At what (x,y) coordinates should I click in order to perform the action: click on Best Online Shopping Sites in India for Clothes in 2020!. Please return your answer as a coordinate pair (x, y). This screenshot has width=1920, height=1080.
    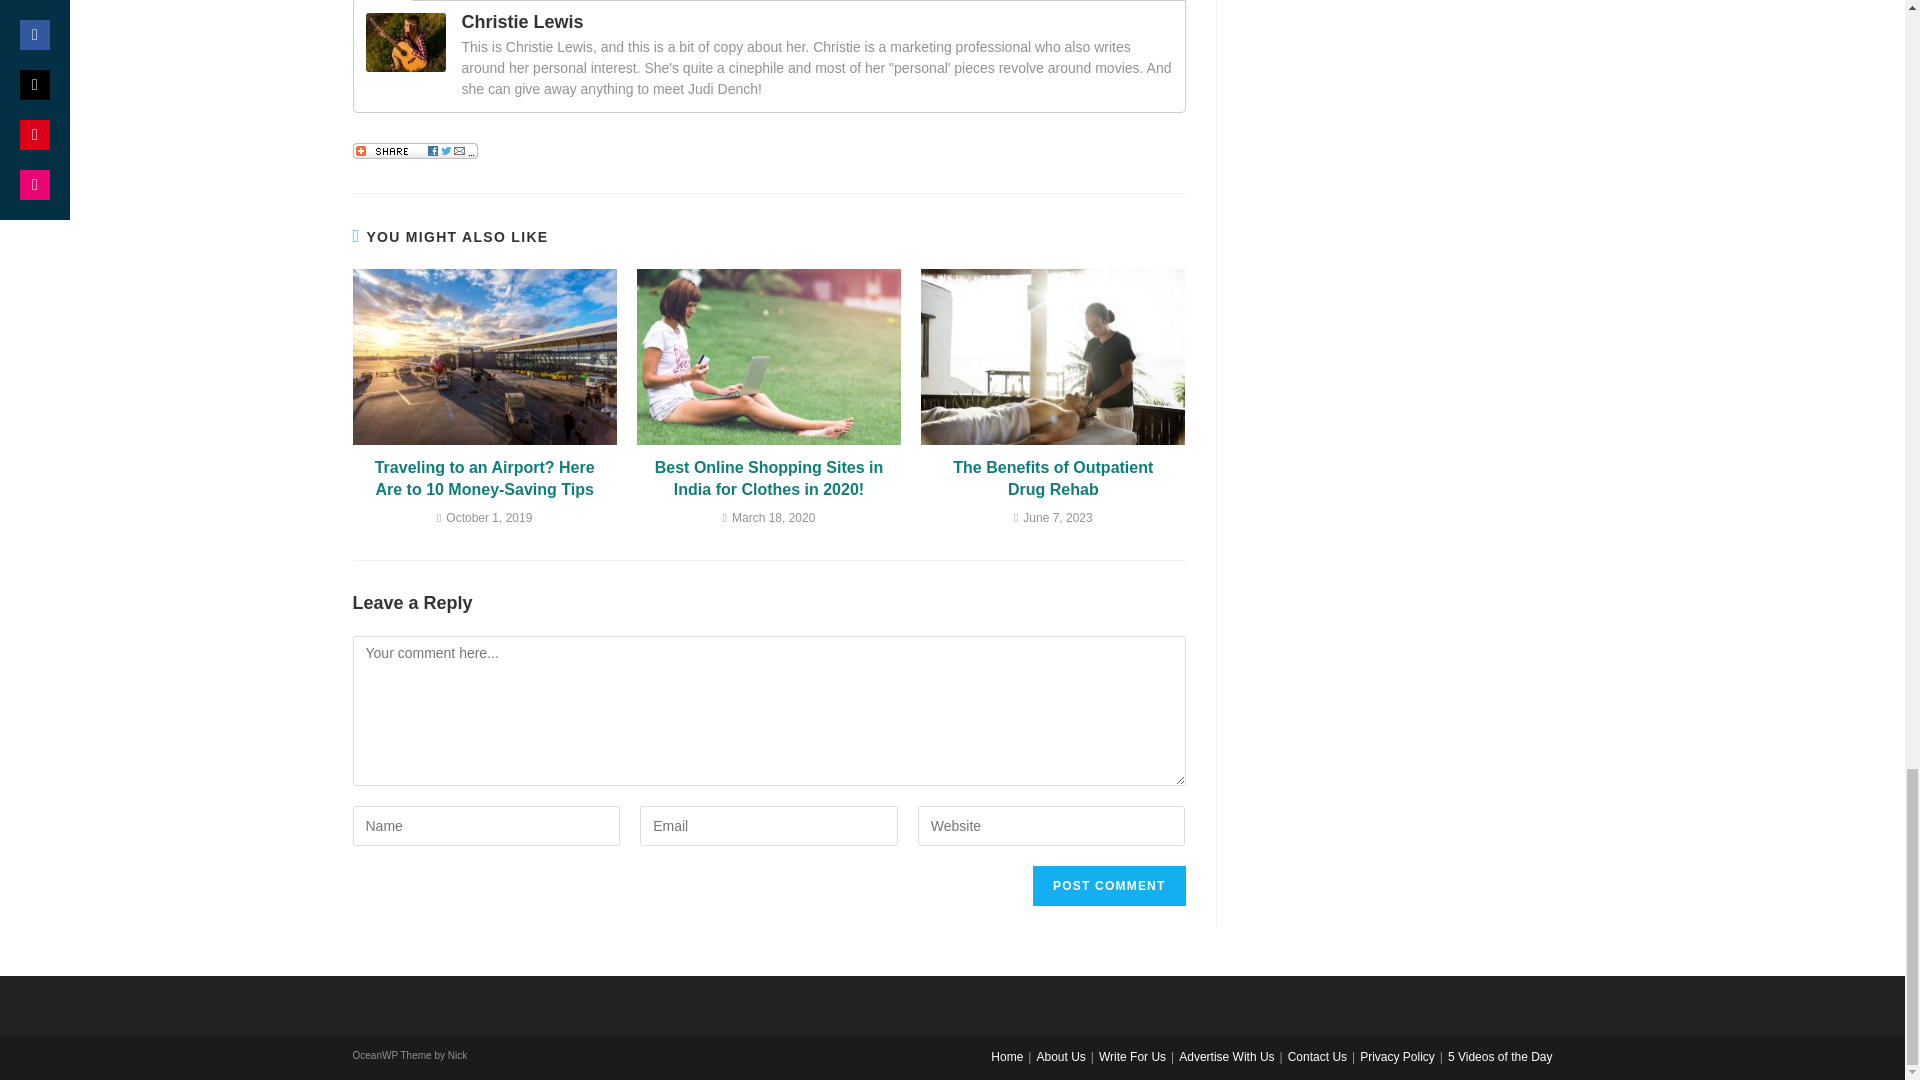
    Looking at the image, I should click on (768, 479).